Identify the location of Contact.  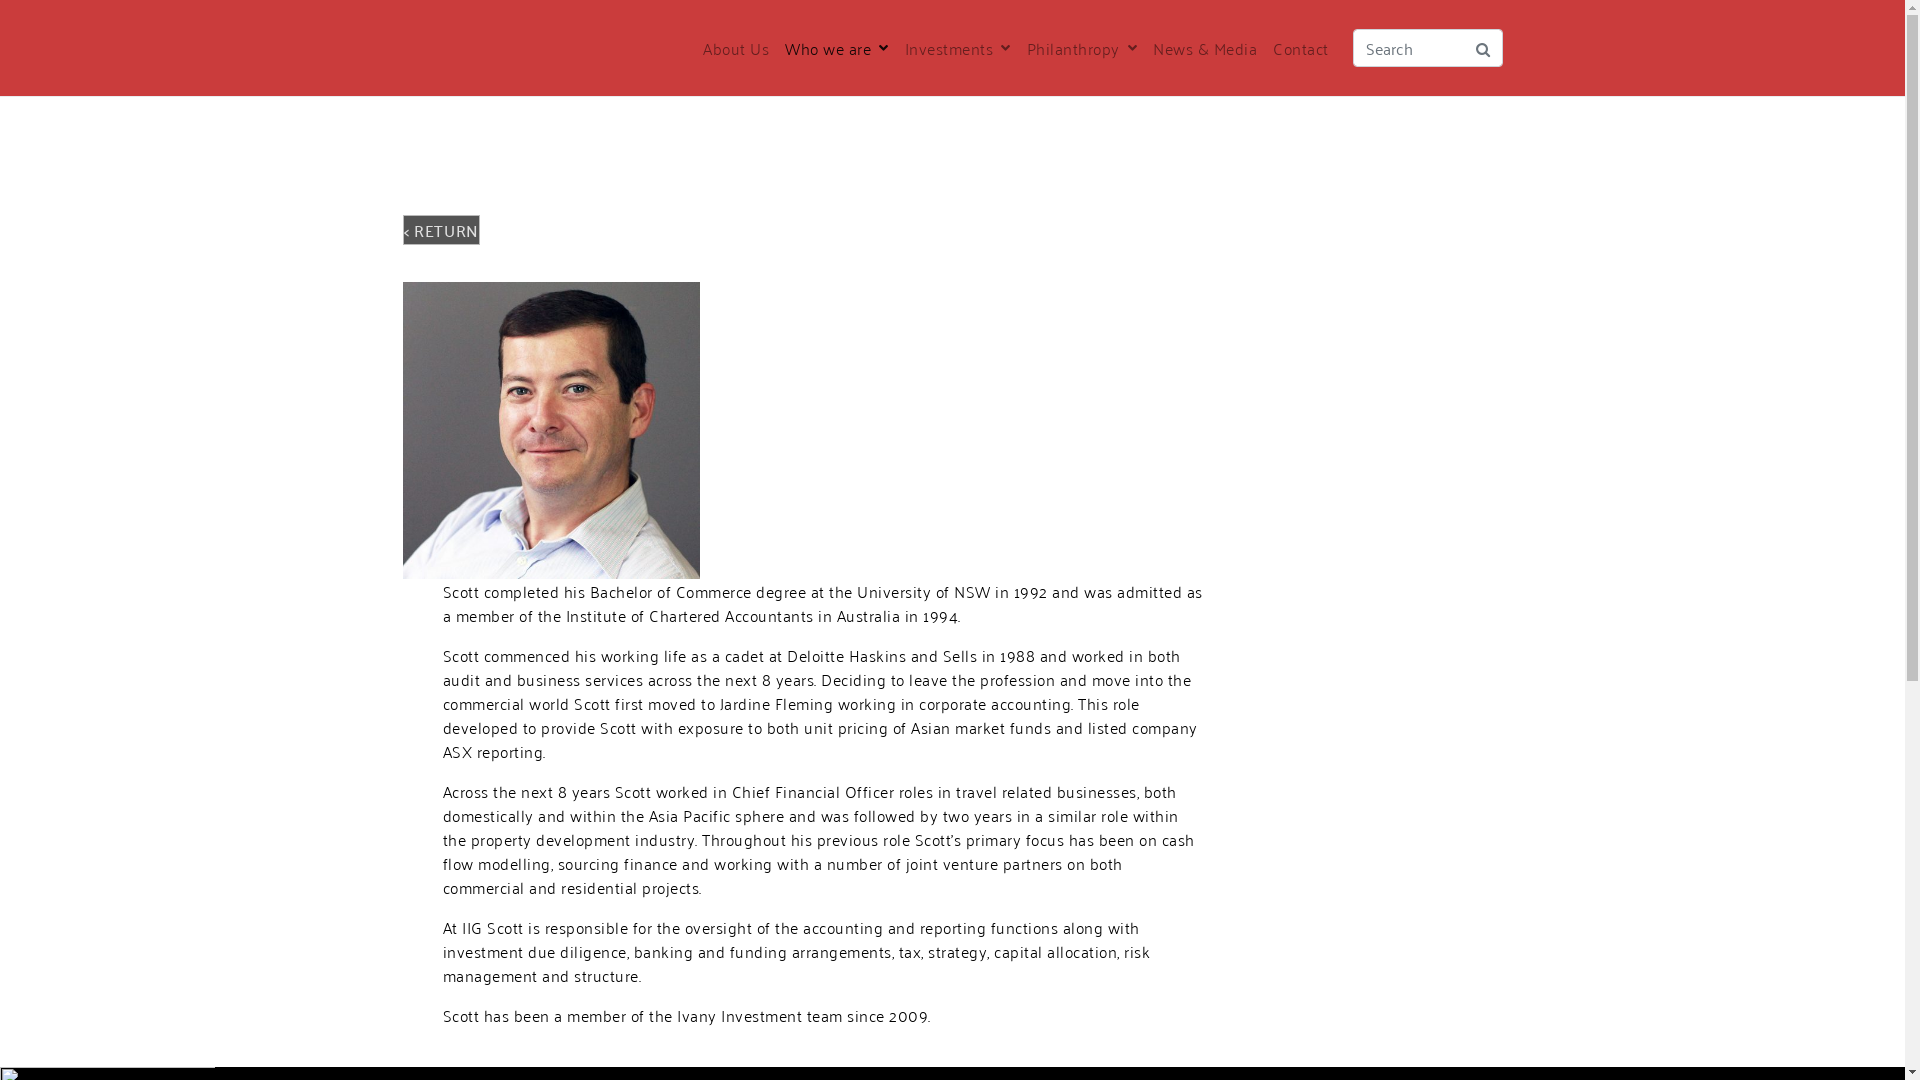
(1301, 48).